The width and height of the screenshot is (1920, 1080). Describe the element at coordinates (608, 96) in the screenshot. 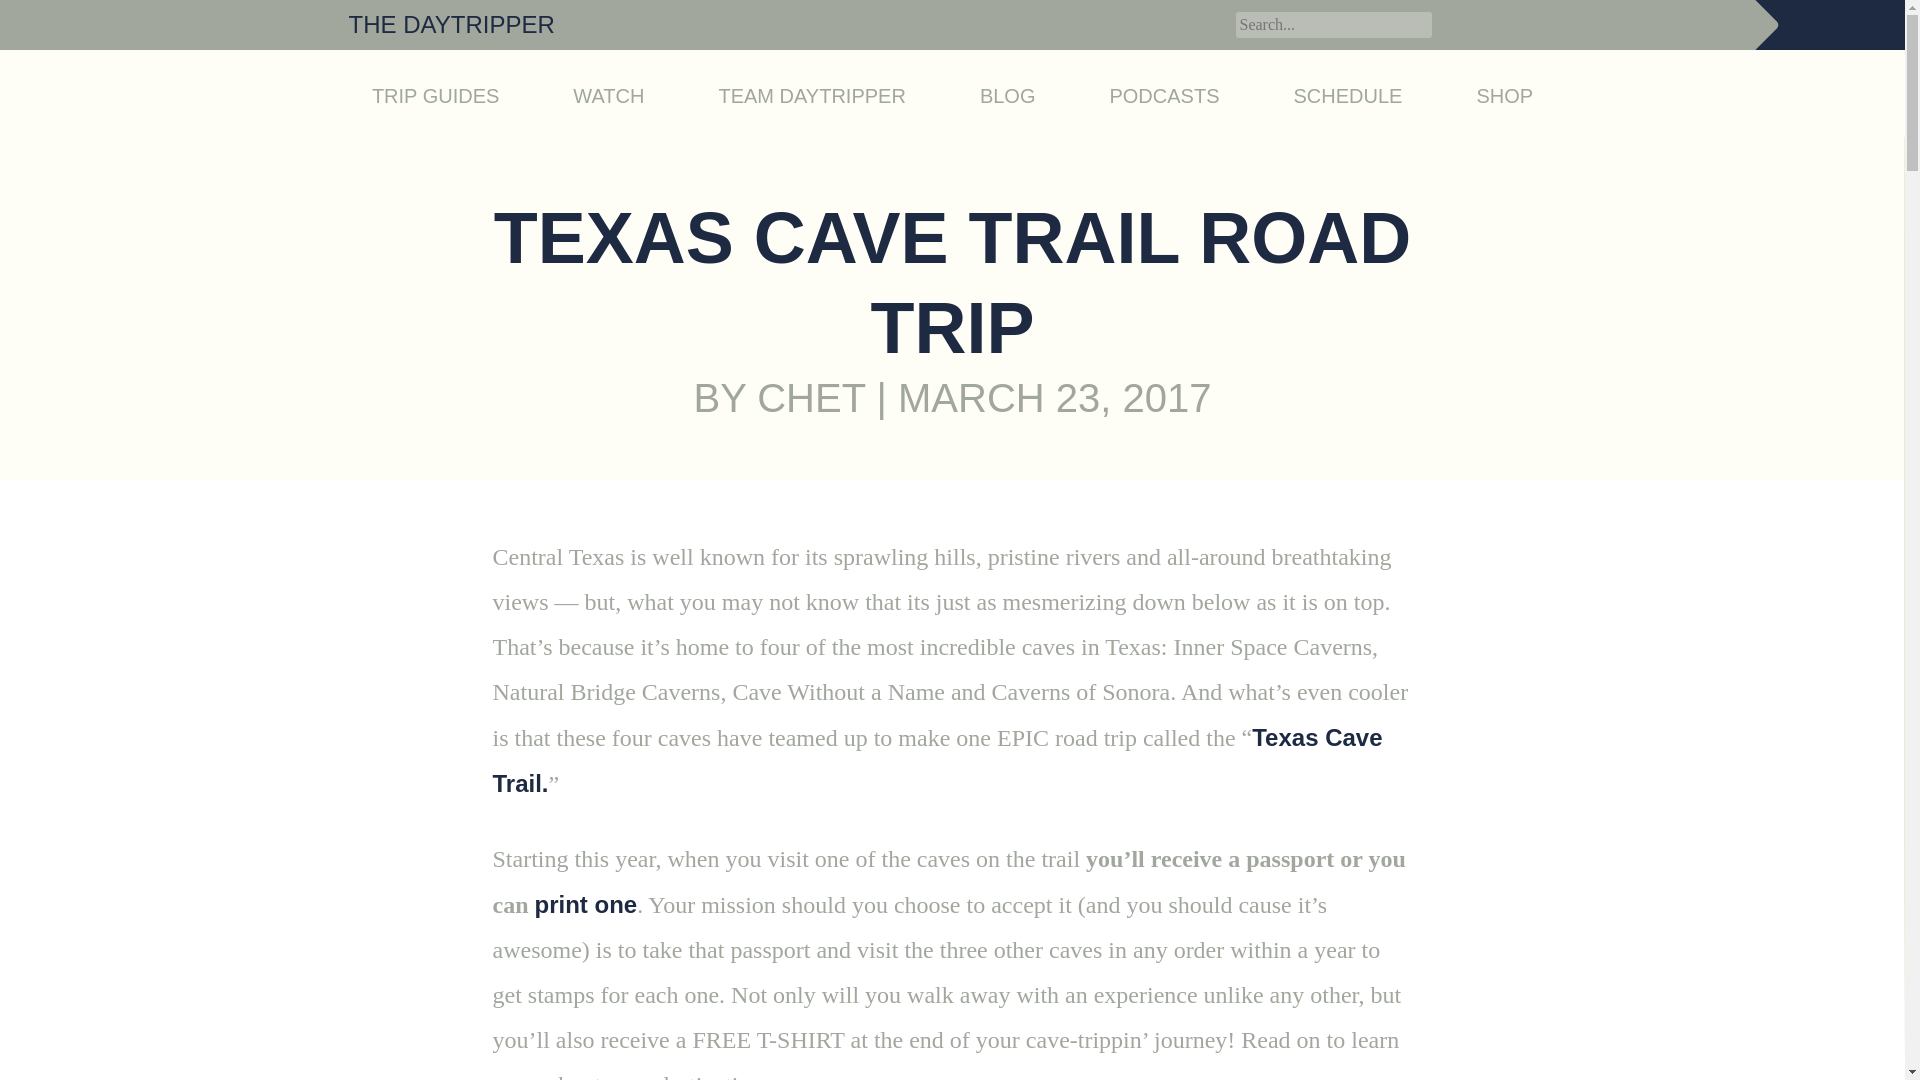

I see `WATCH` at that location.